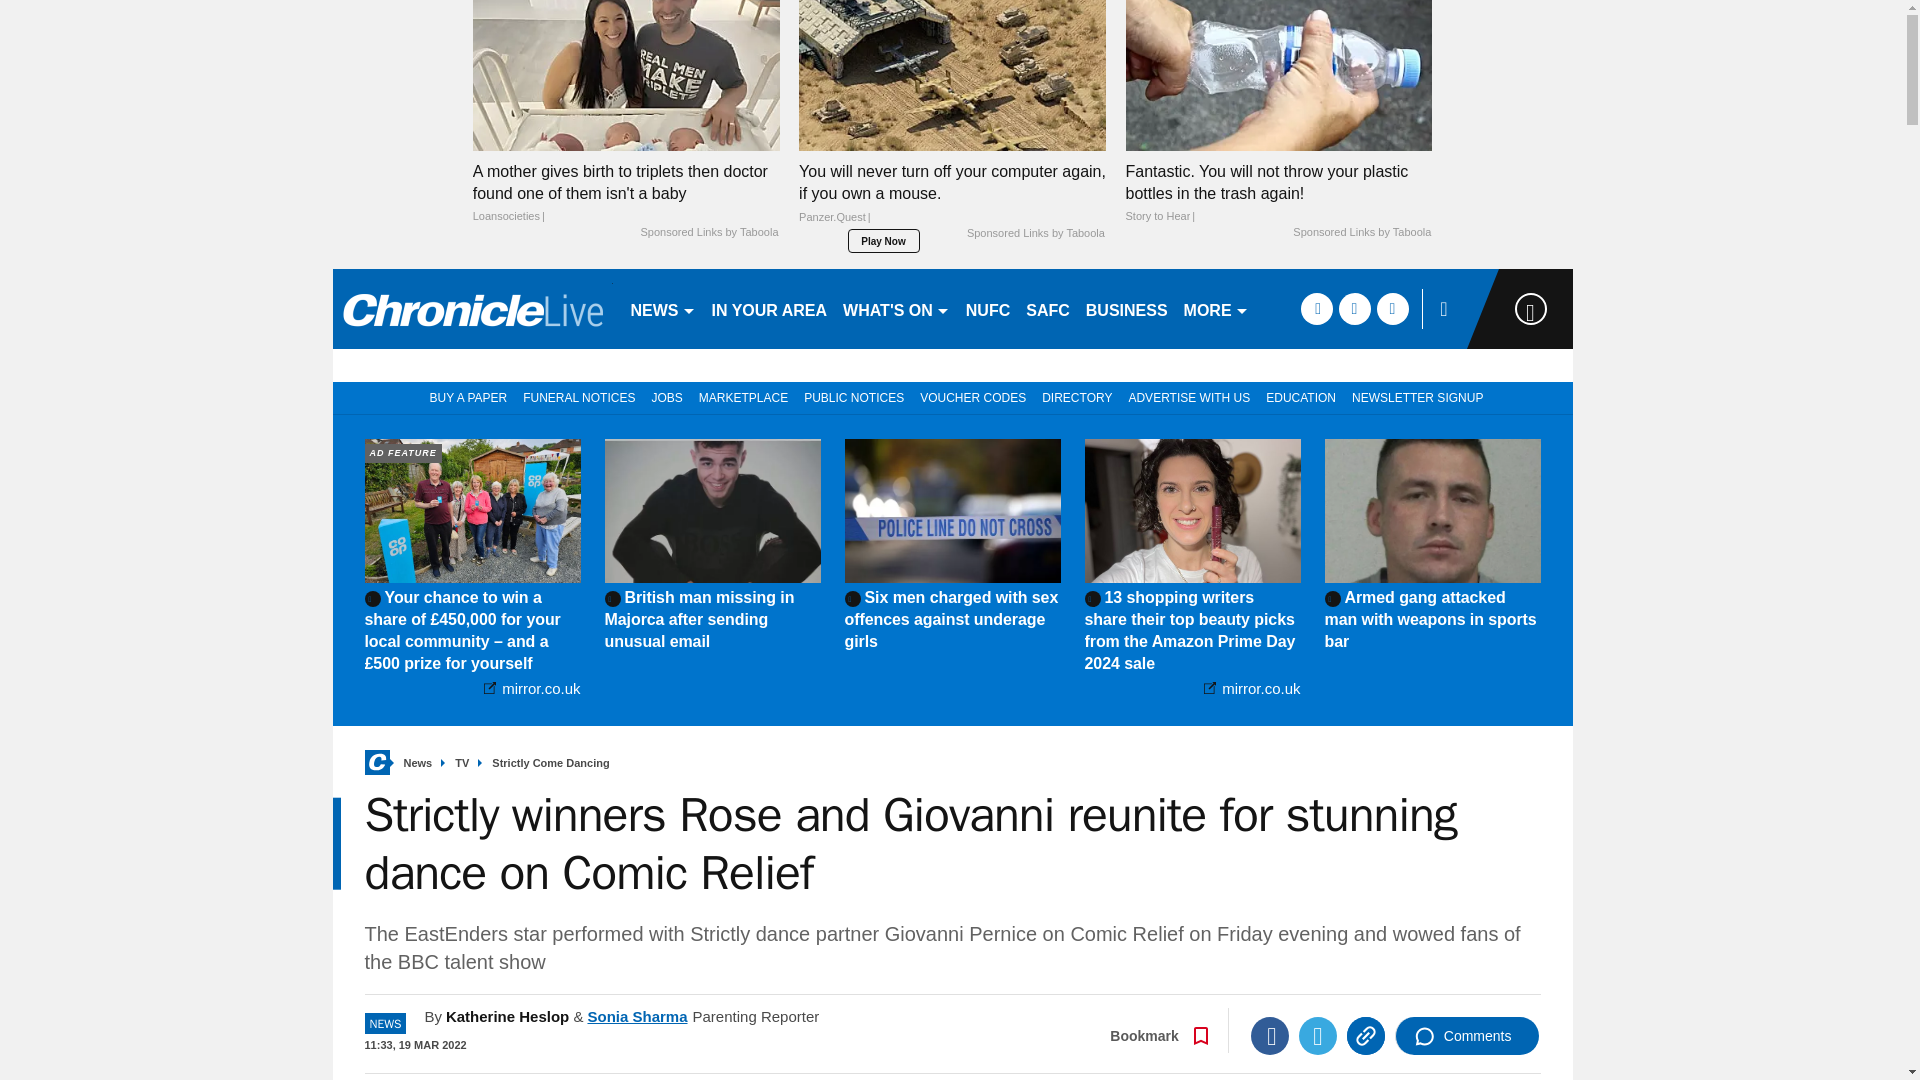 This screenshot has width=1920, height=1080. What do you see at coordinates (708, 232) in the screenshot?
I see `Sponsored Links by Taboola` at bounding box center [708, 232].